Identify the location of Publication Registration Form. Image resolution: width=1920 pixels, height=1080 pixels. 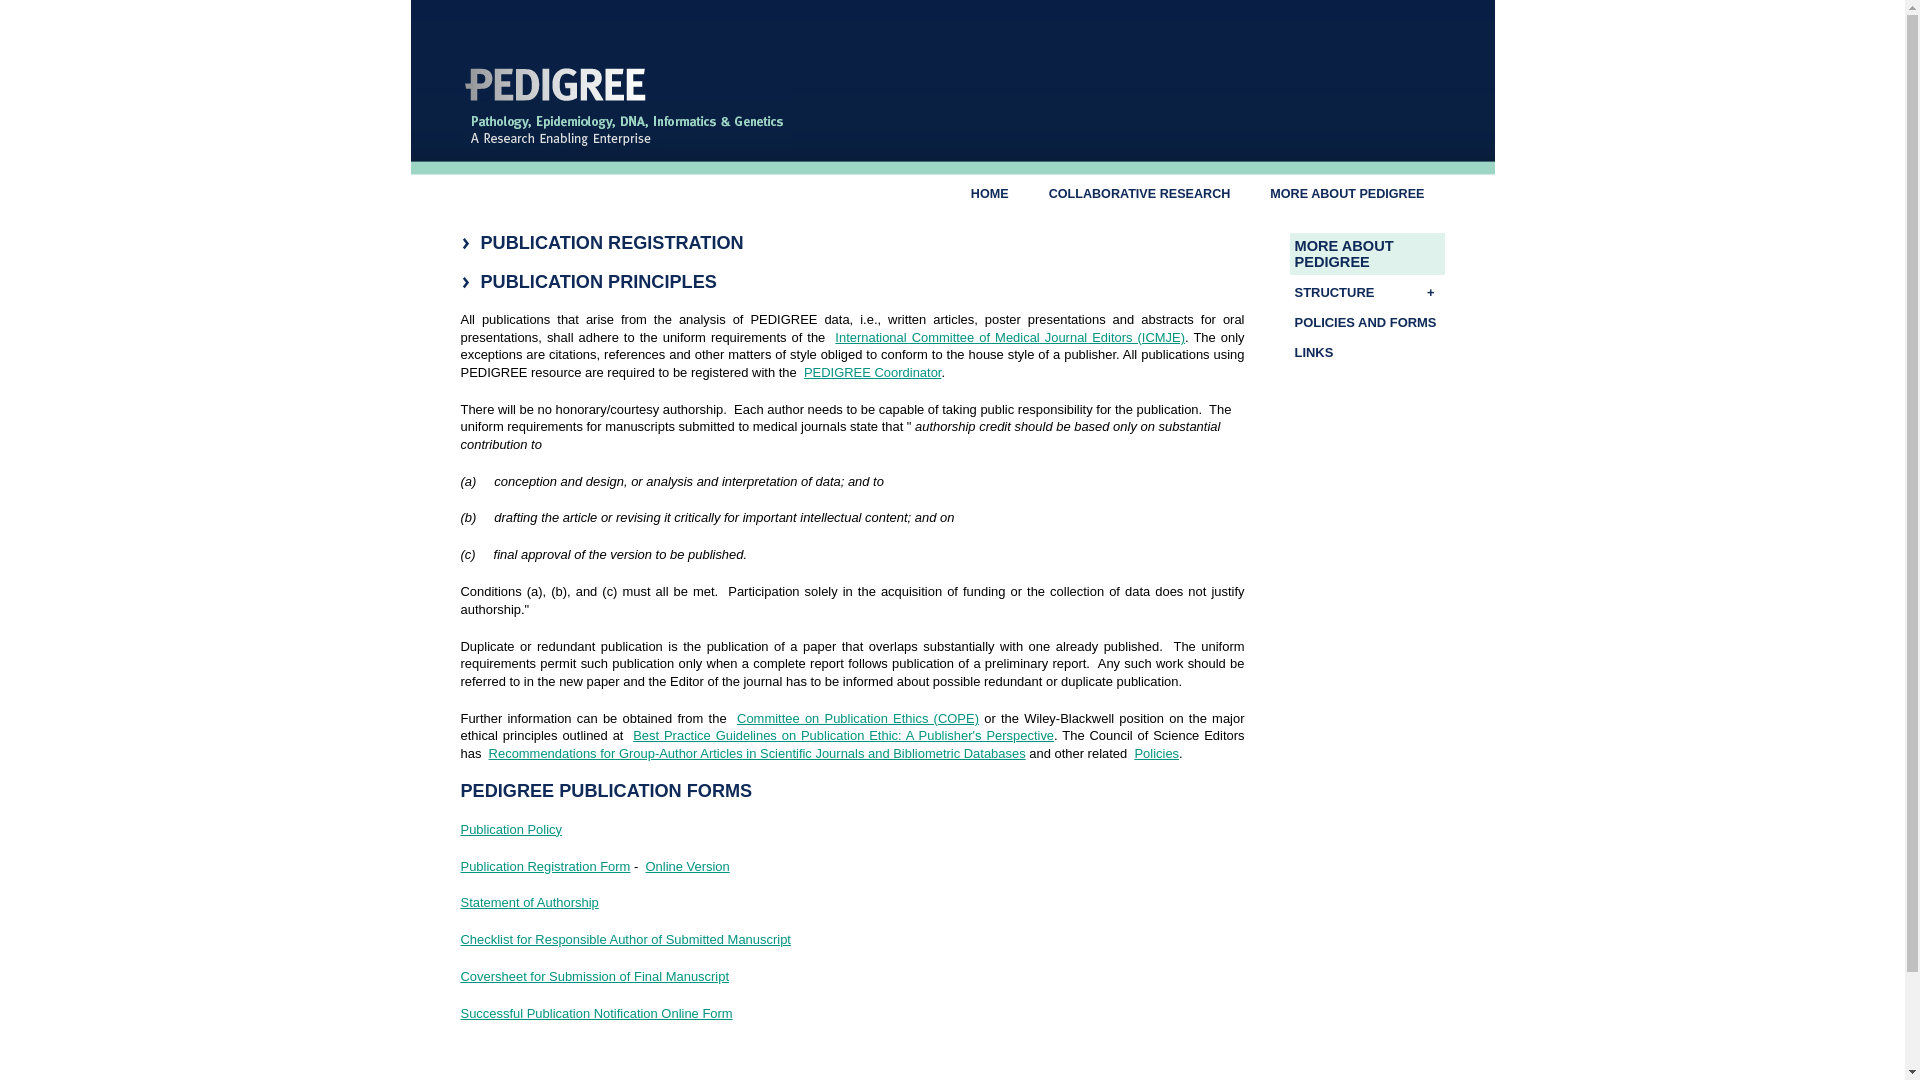
(545, 866).